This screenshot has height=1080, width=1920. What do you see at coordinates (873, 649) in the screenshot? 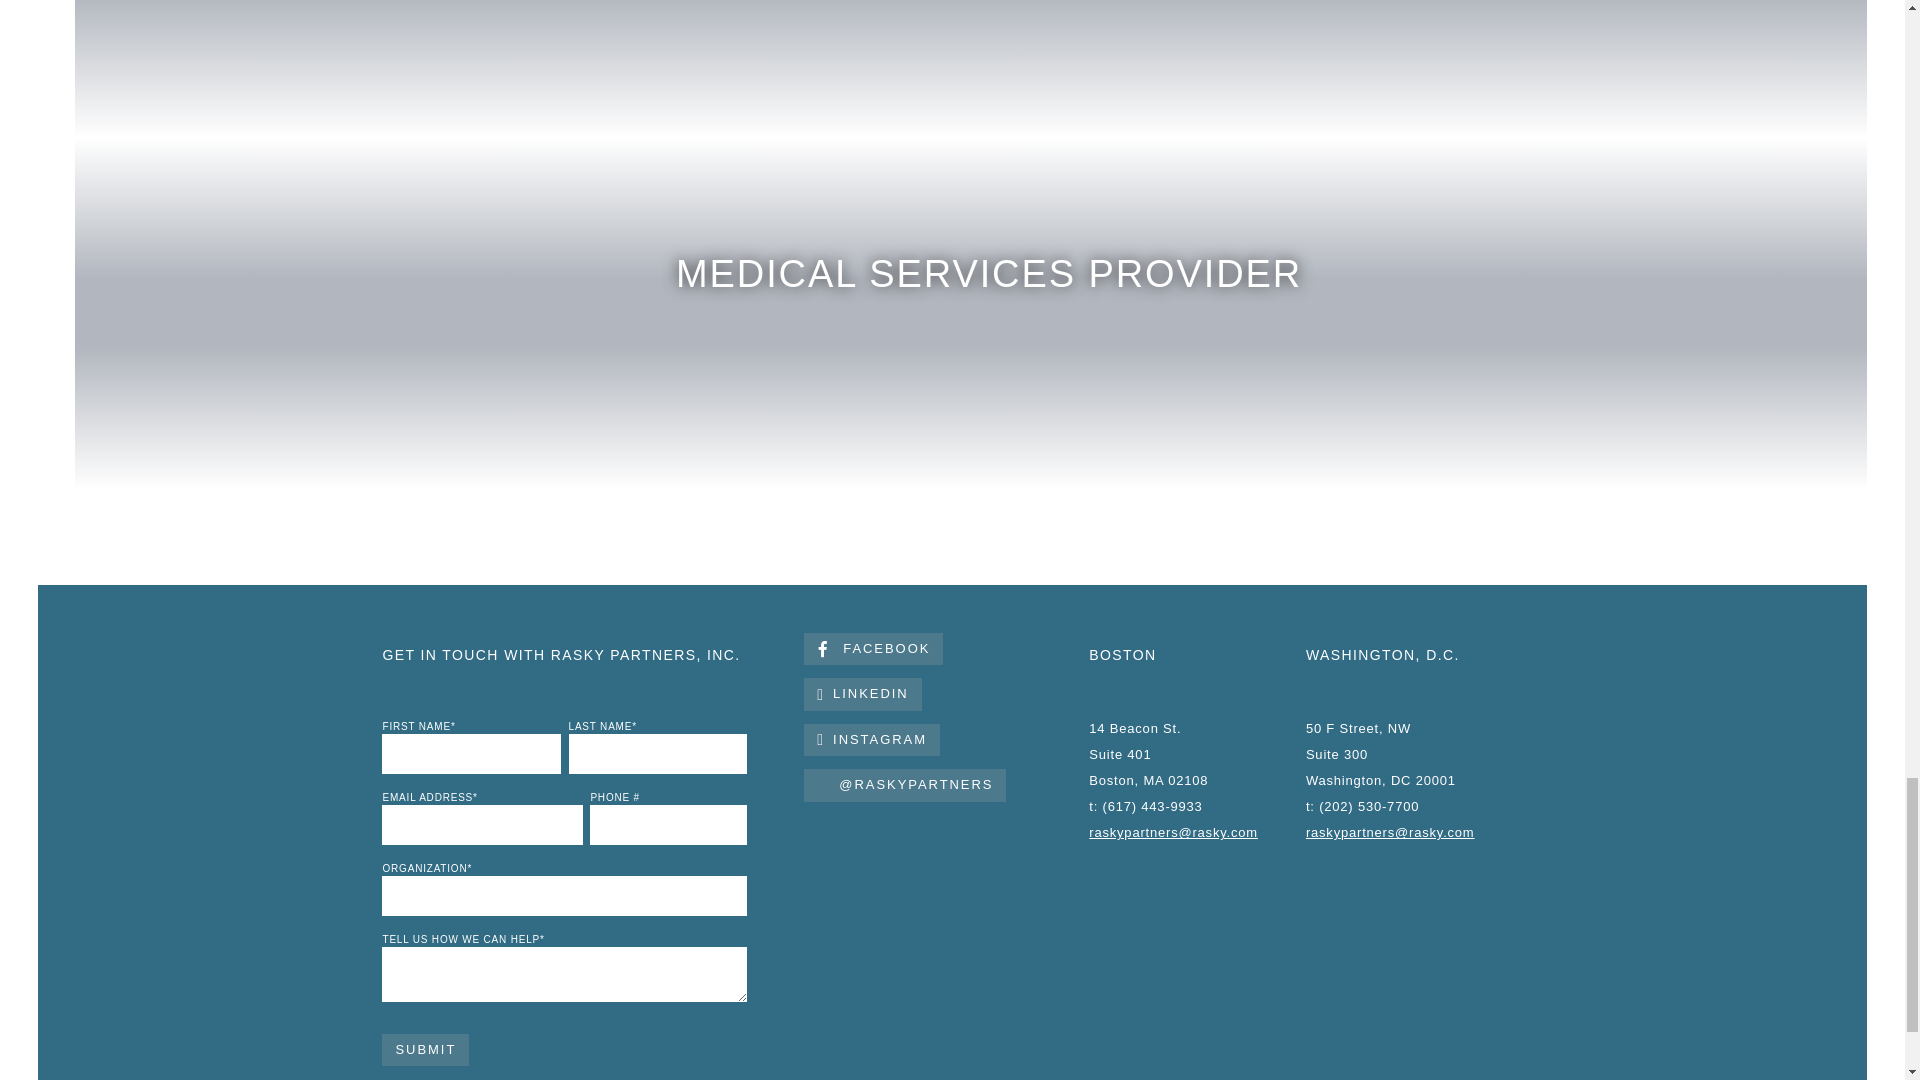
I see `FACEBOOK` at bounding box center [873, 649].